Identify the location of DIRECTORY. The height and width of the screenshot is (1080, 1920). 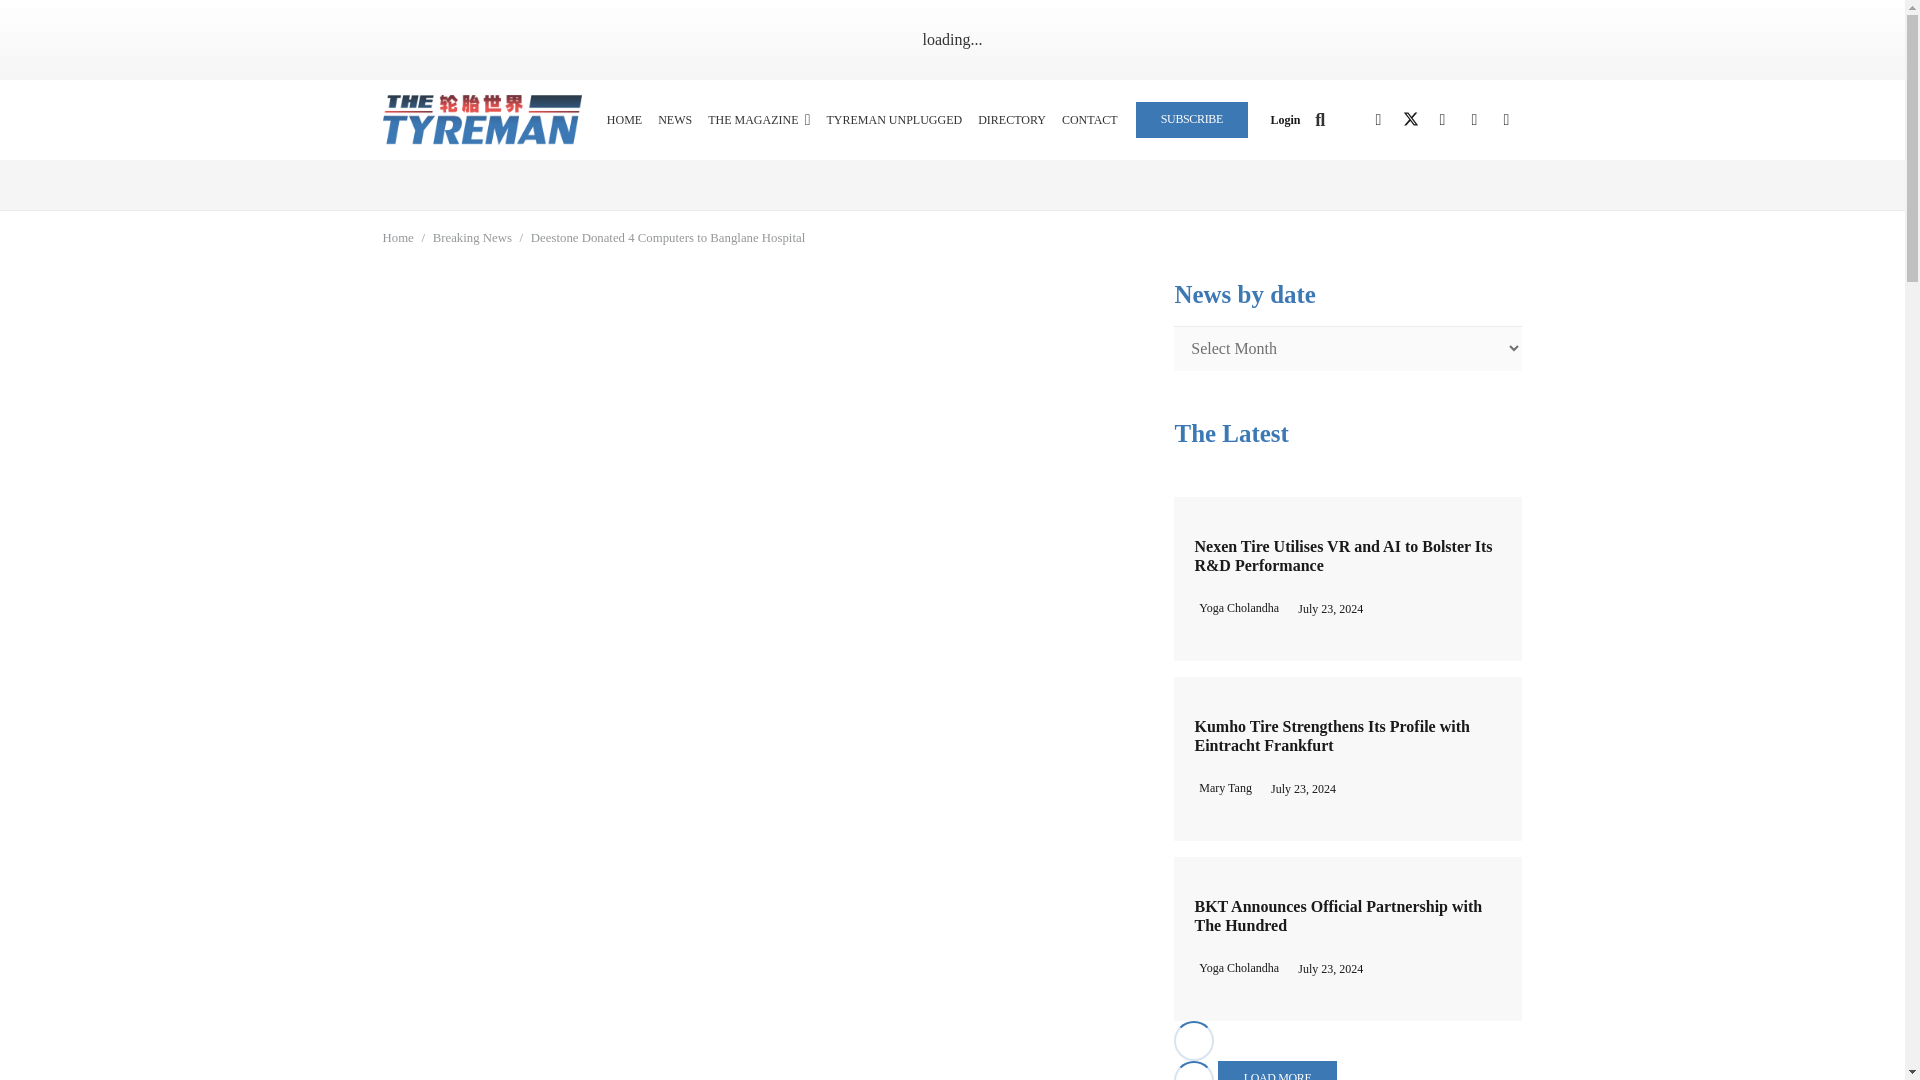
(1012, 119).